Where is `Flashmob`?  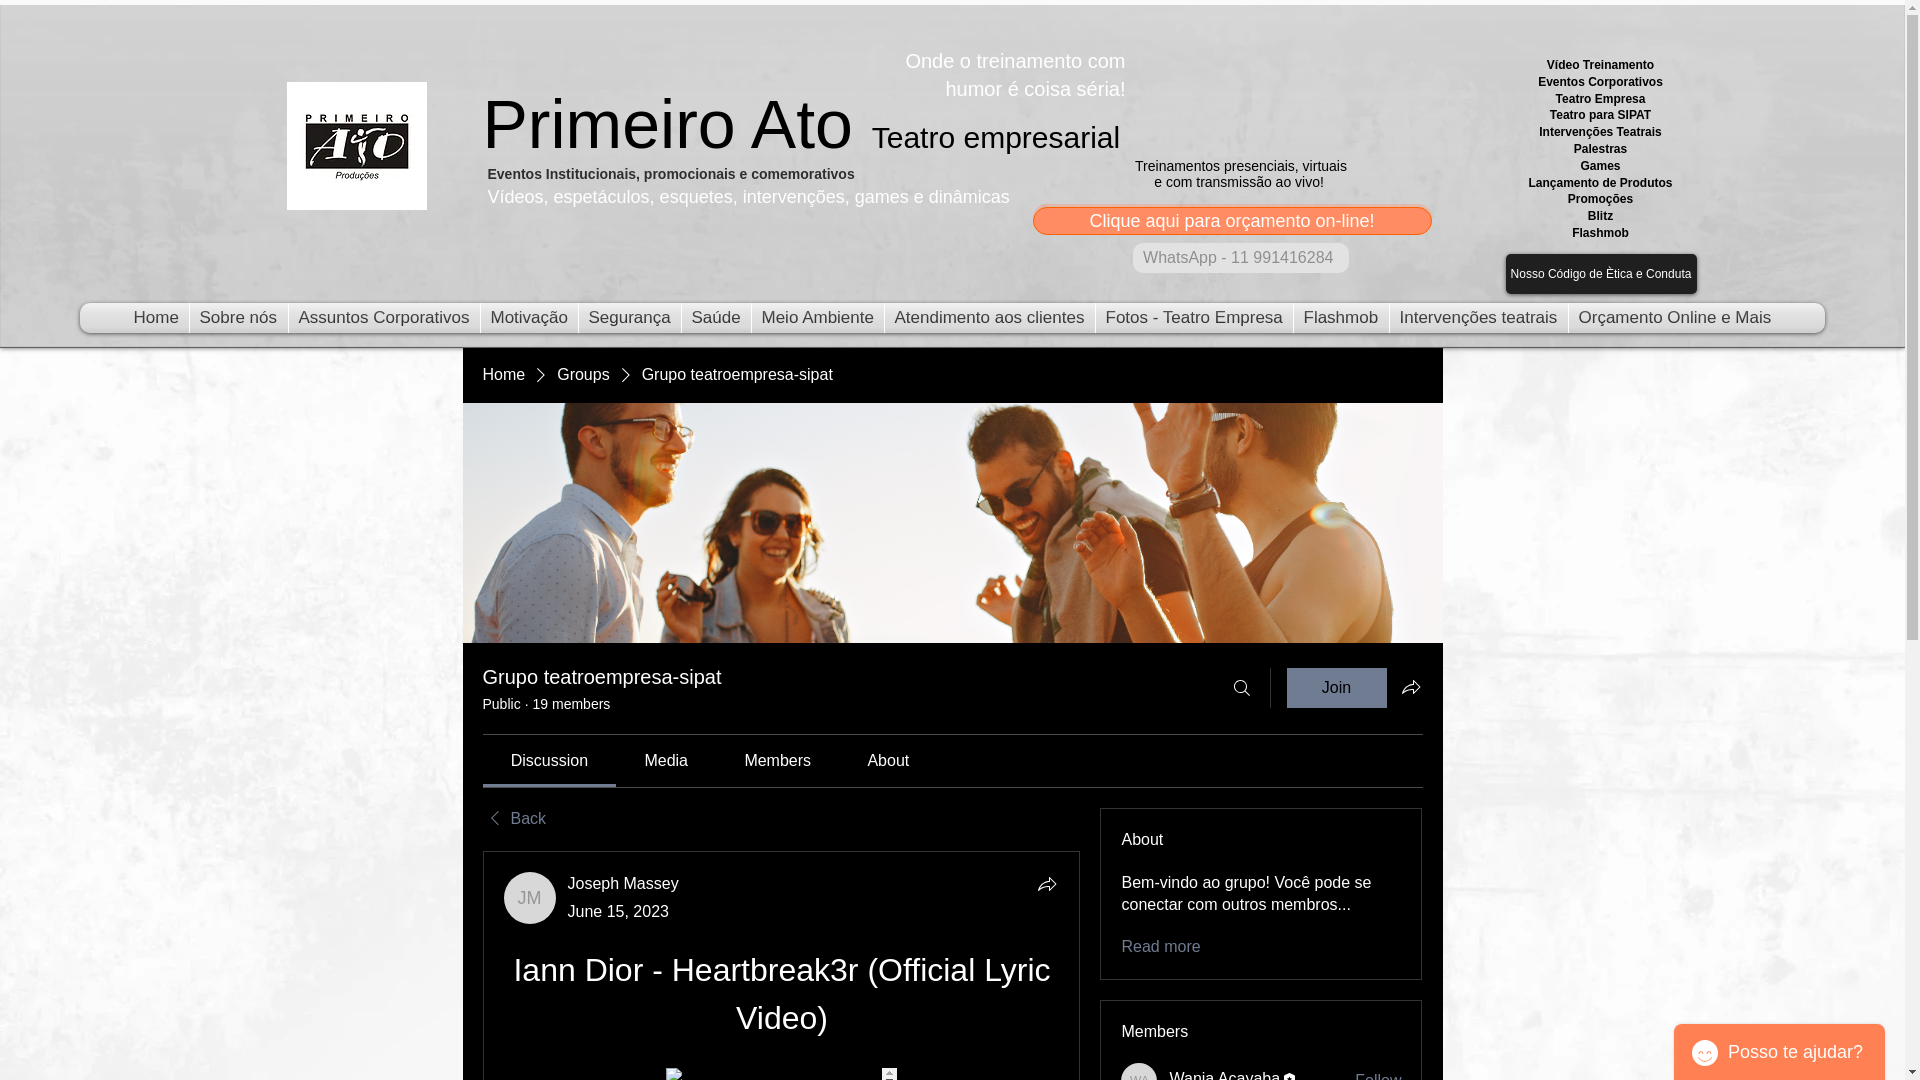 Flashmob is located at coordinates (1341, 318).